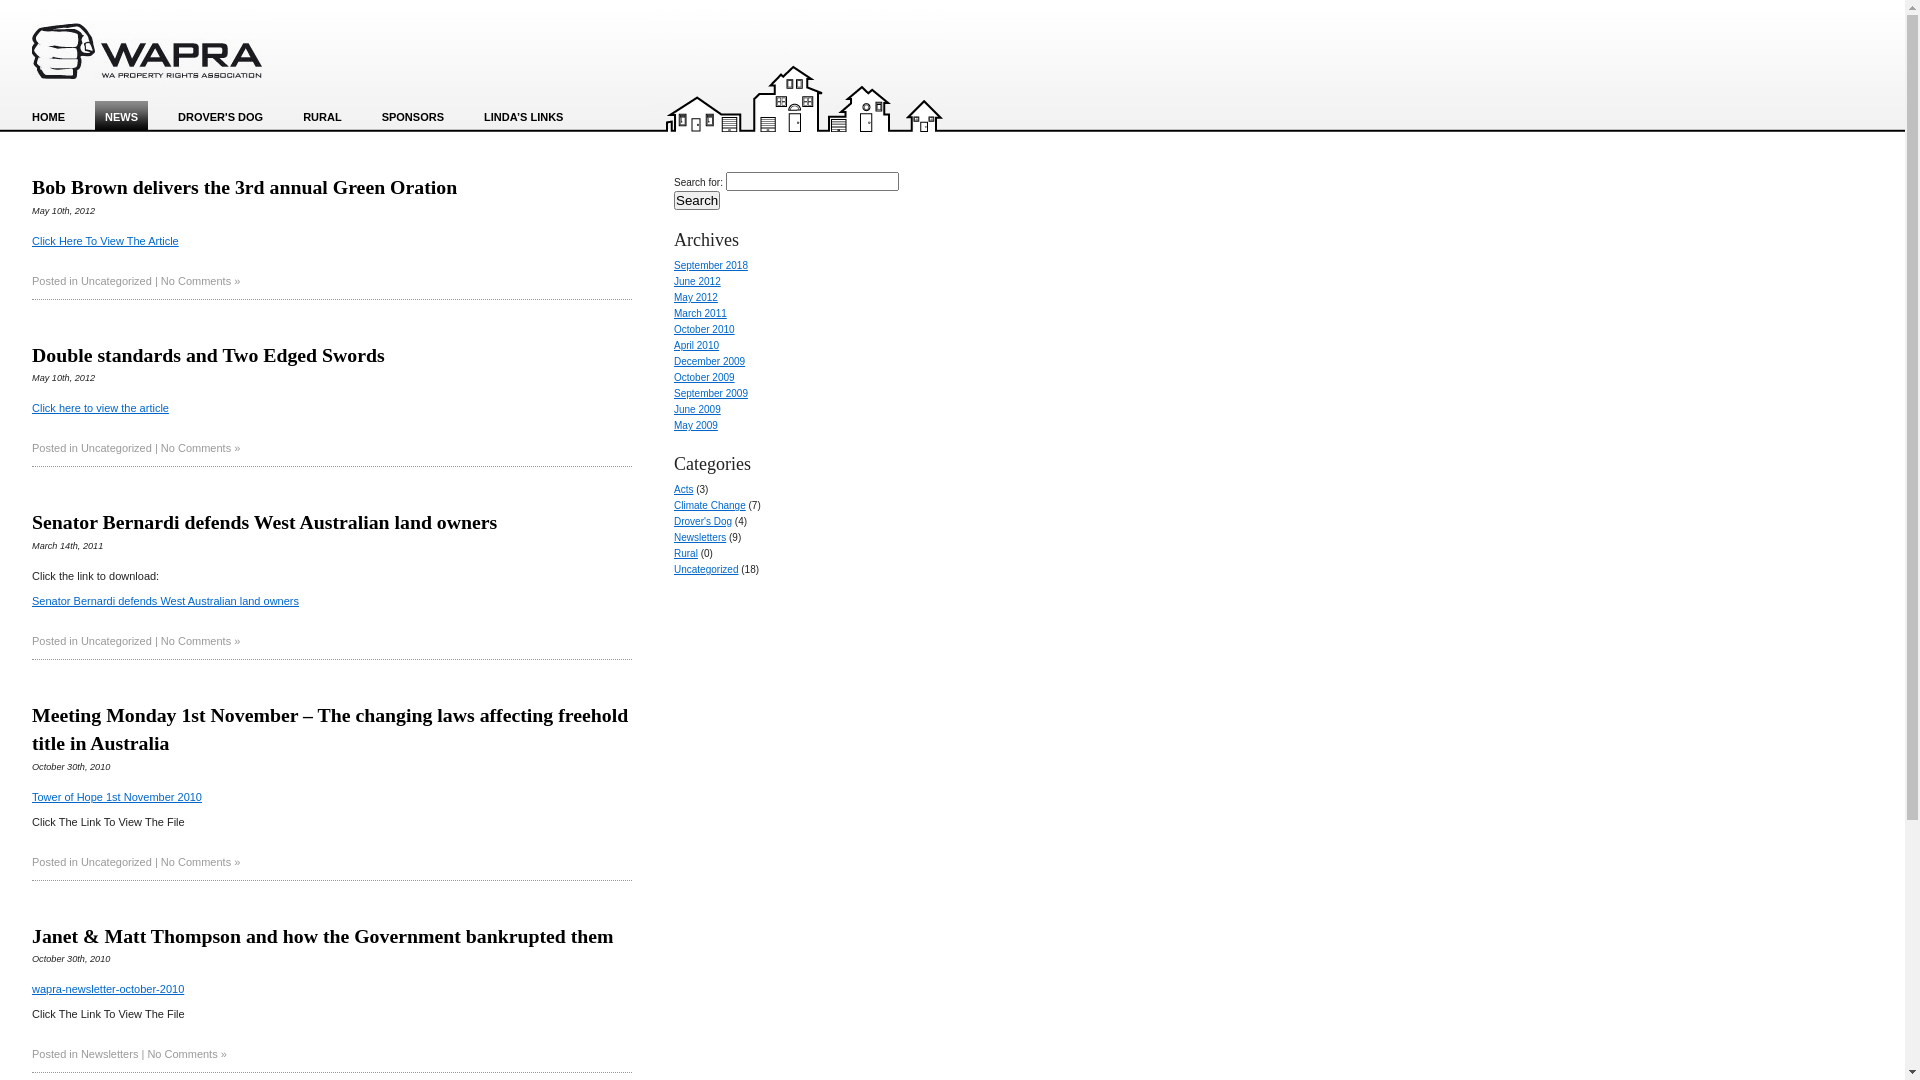  I want to click on Climate Change, so click(710, 506).